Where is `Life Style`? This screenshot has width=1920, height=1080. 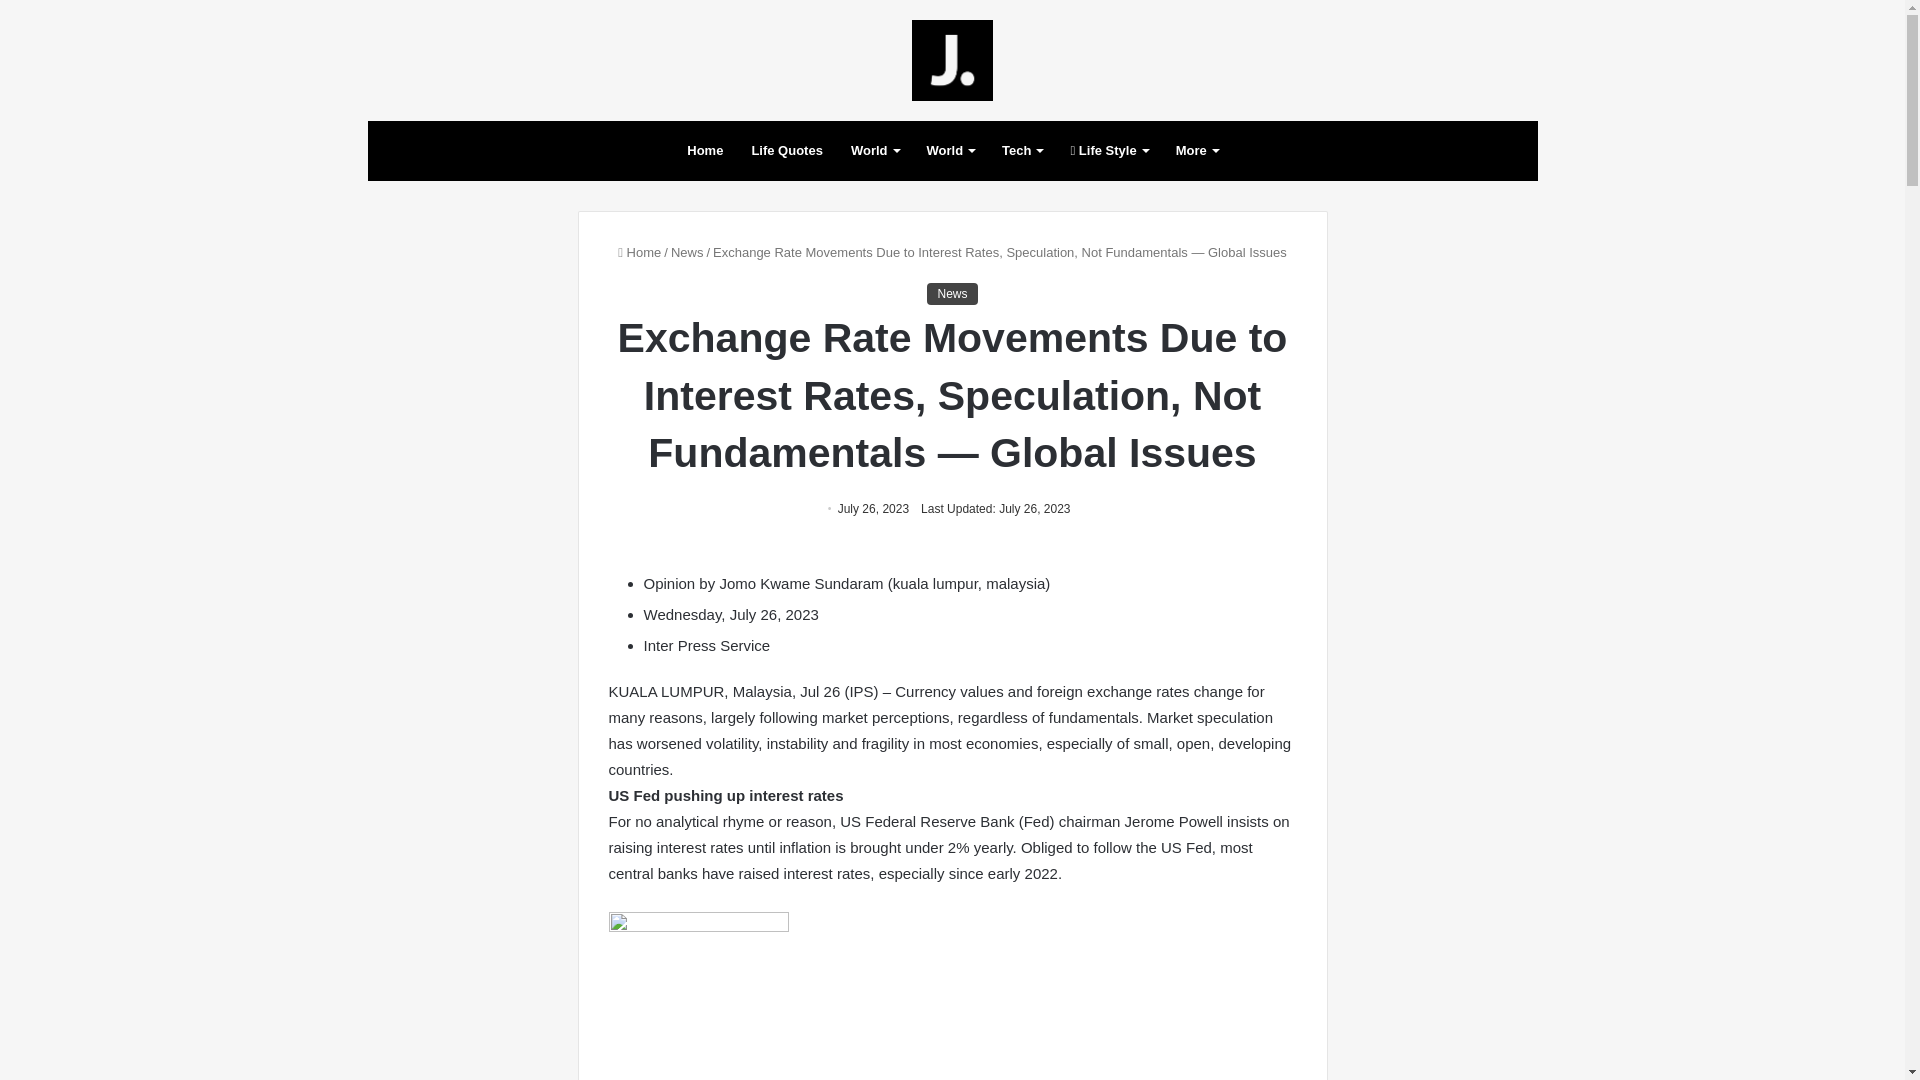 Life Style is located at coordinates (1108, 150).